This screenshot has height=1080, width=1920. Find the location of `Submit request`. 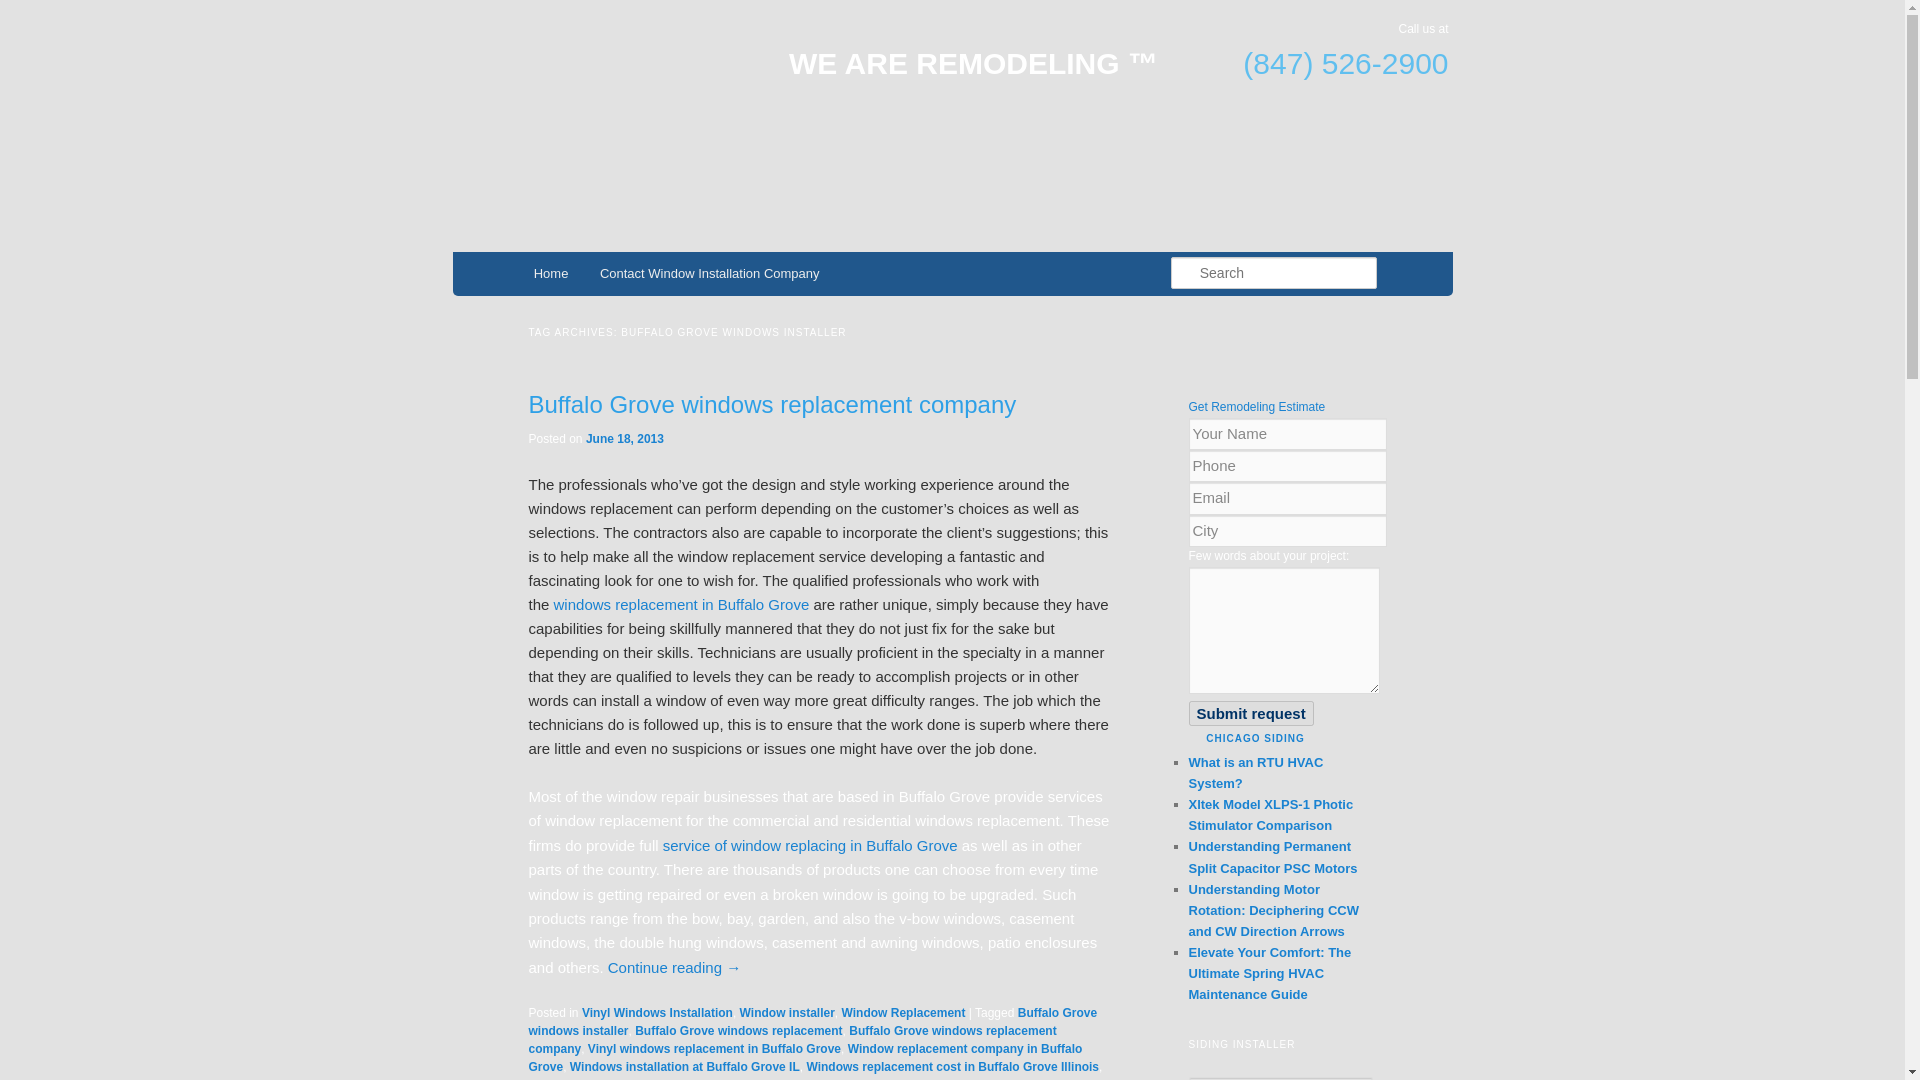

Submit request is located at coordinates (1250, 712).